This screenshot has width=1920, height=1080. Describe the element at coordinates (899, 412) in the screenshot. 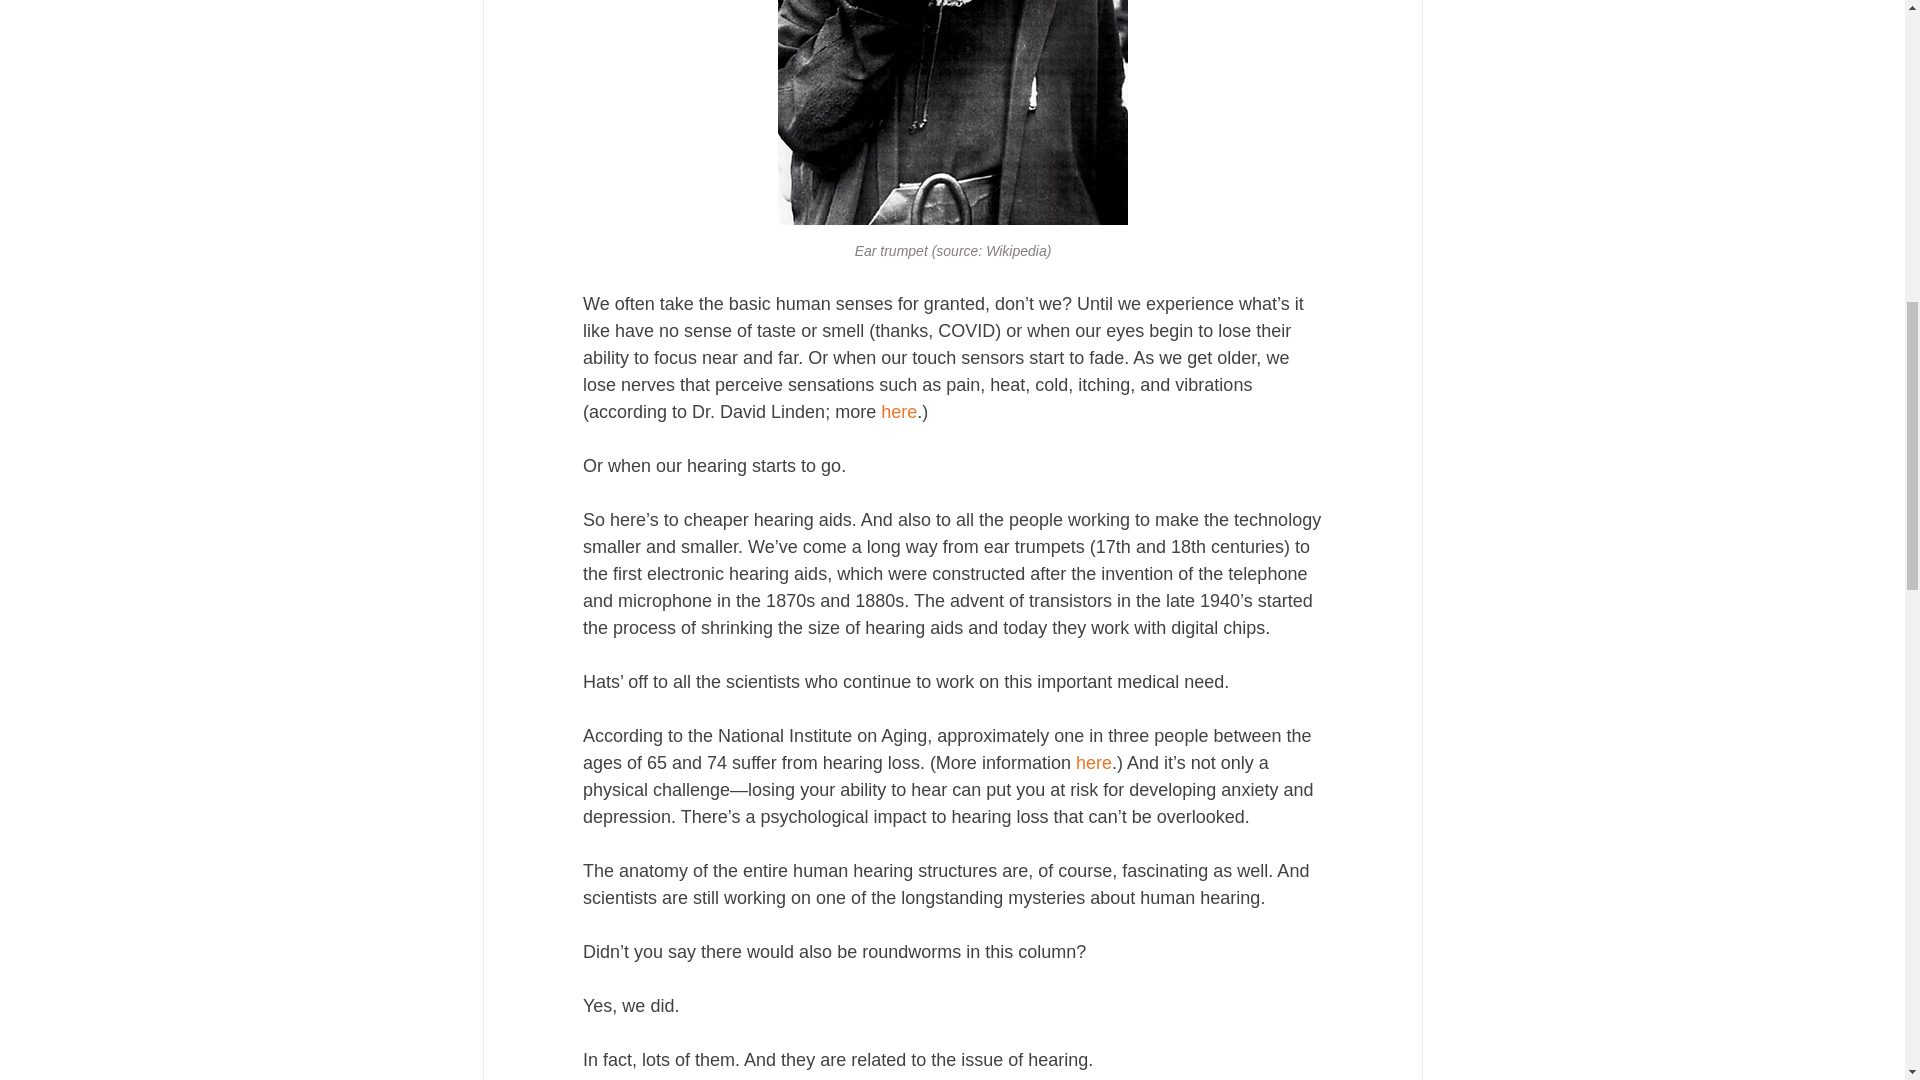

I see `here` at that location.